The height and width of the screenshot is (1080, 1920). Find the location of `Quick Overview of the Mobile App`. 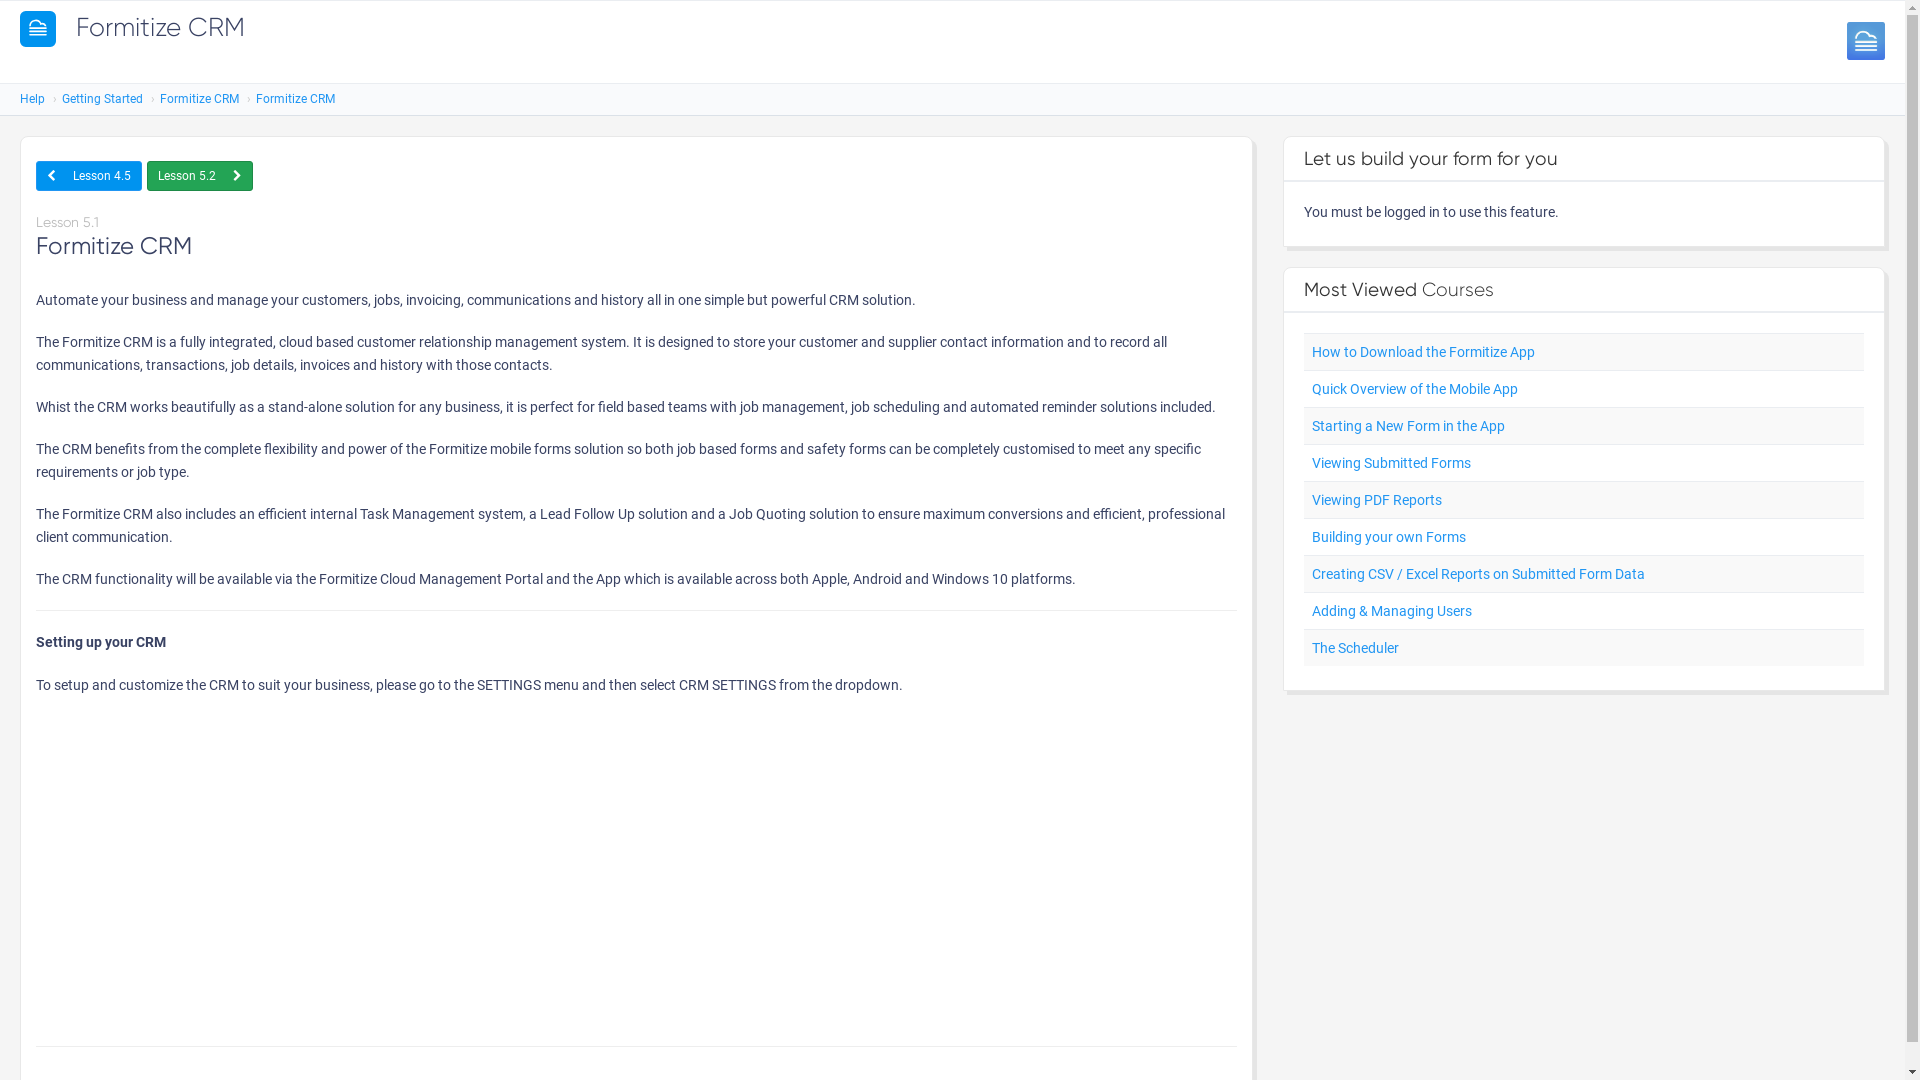

Quick Overview of the Mobile App is located at coordinates (1415, 389).